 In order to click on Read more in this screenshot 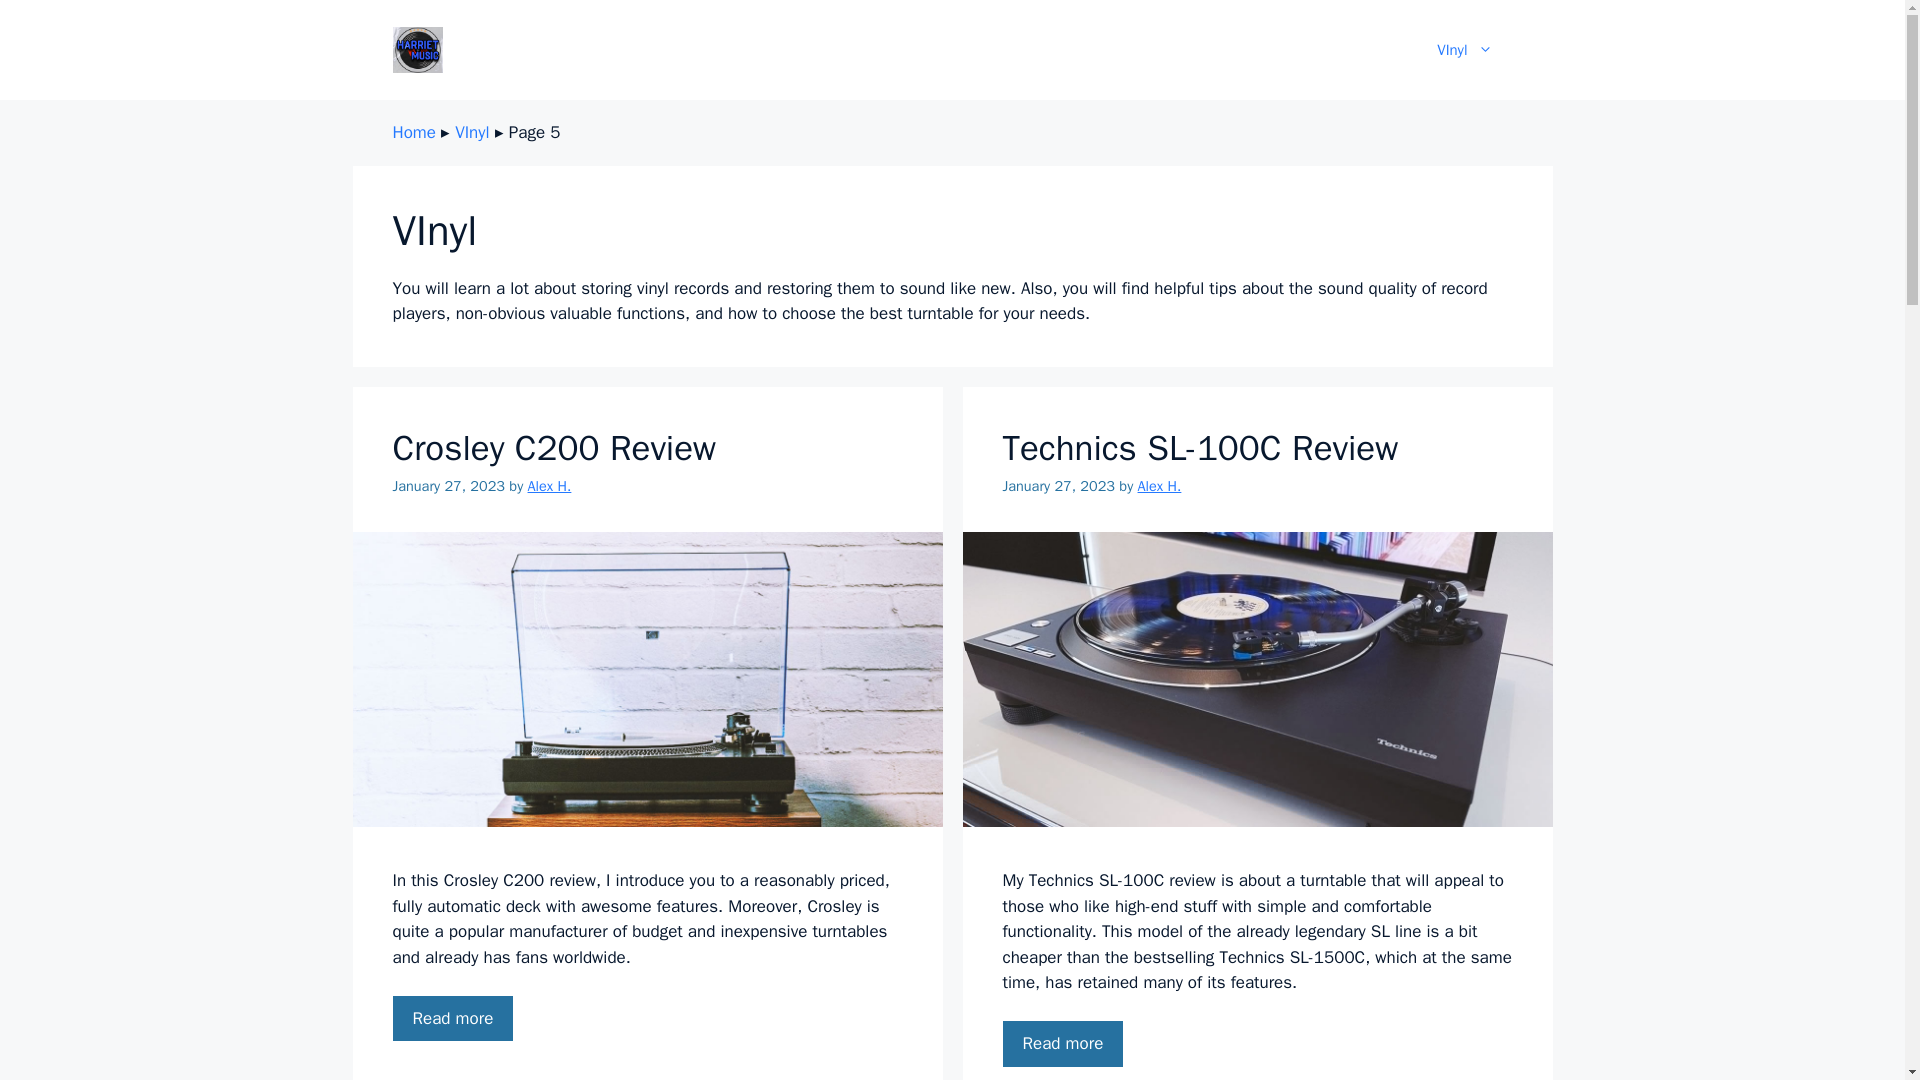, I will do `click(1062, 1044)`.